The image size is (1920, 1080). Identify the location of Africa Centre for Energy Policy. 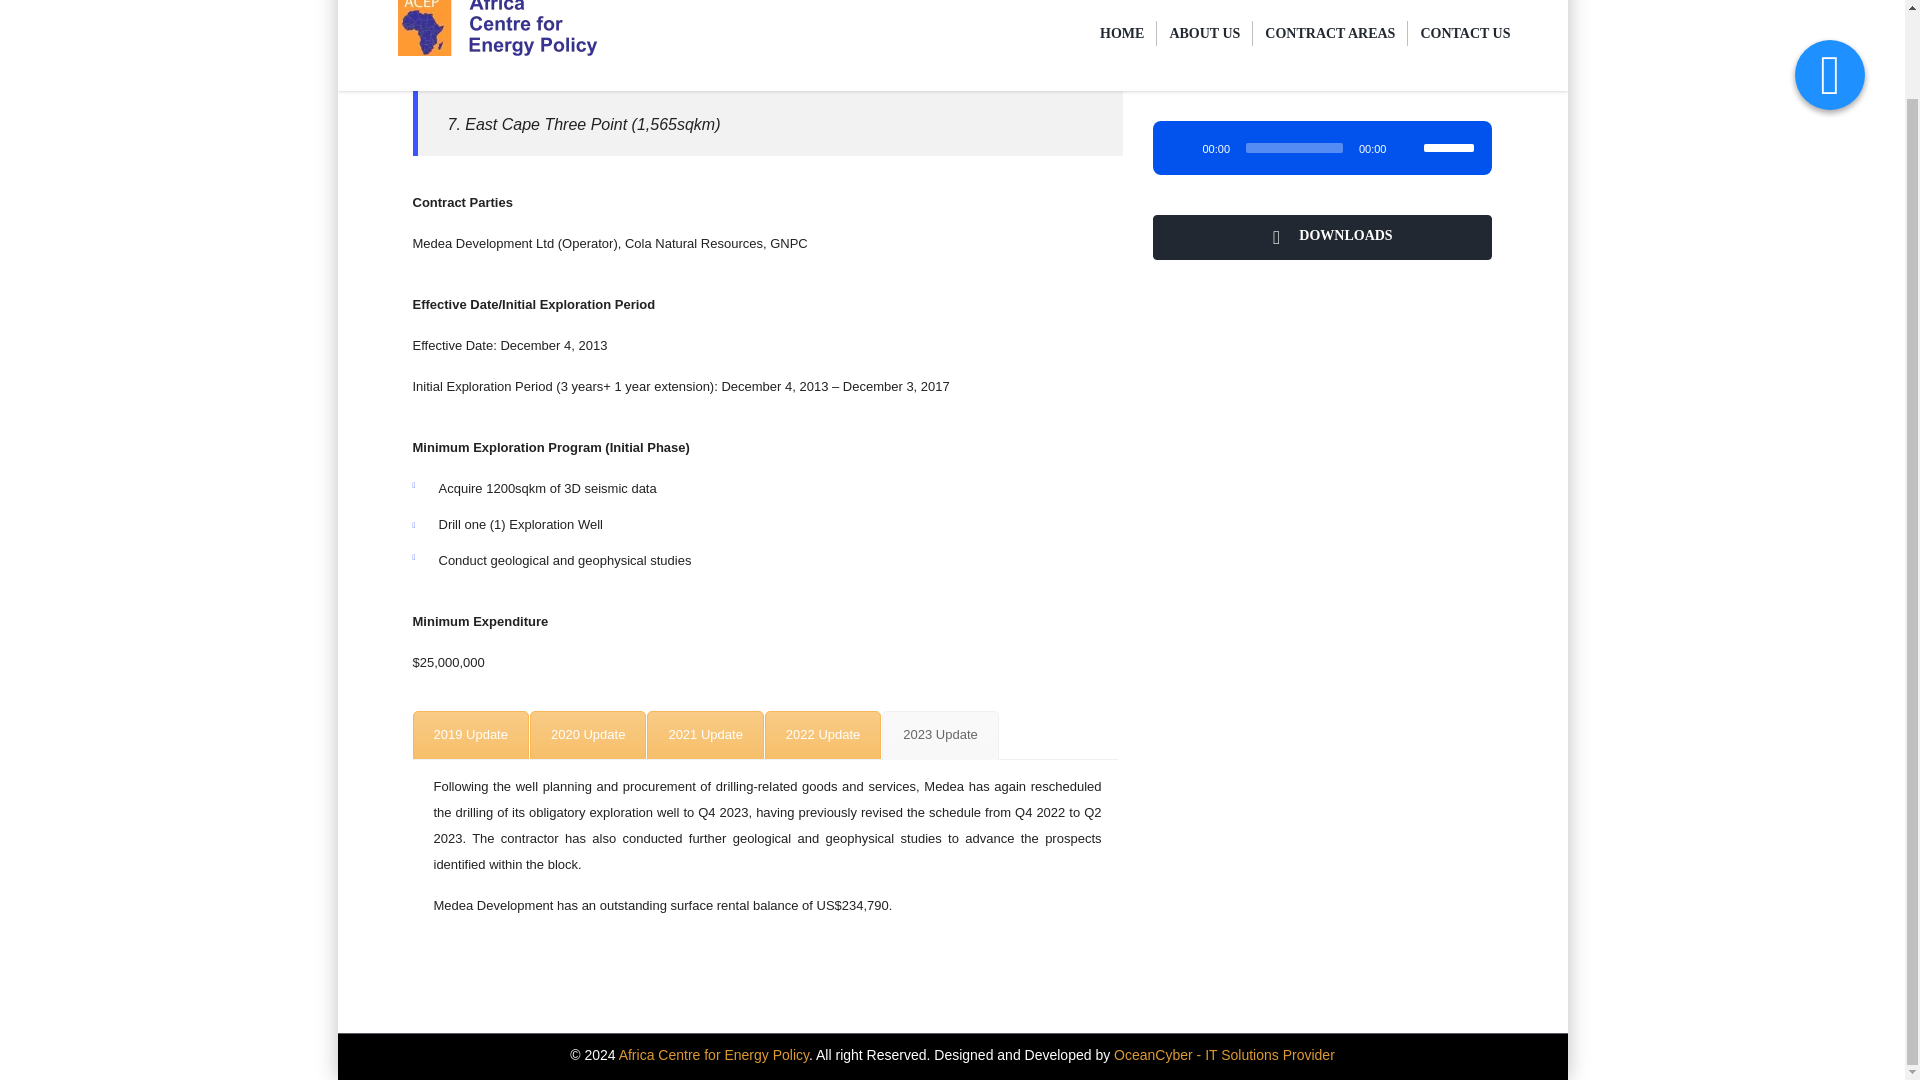
(713, 1054).